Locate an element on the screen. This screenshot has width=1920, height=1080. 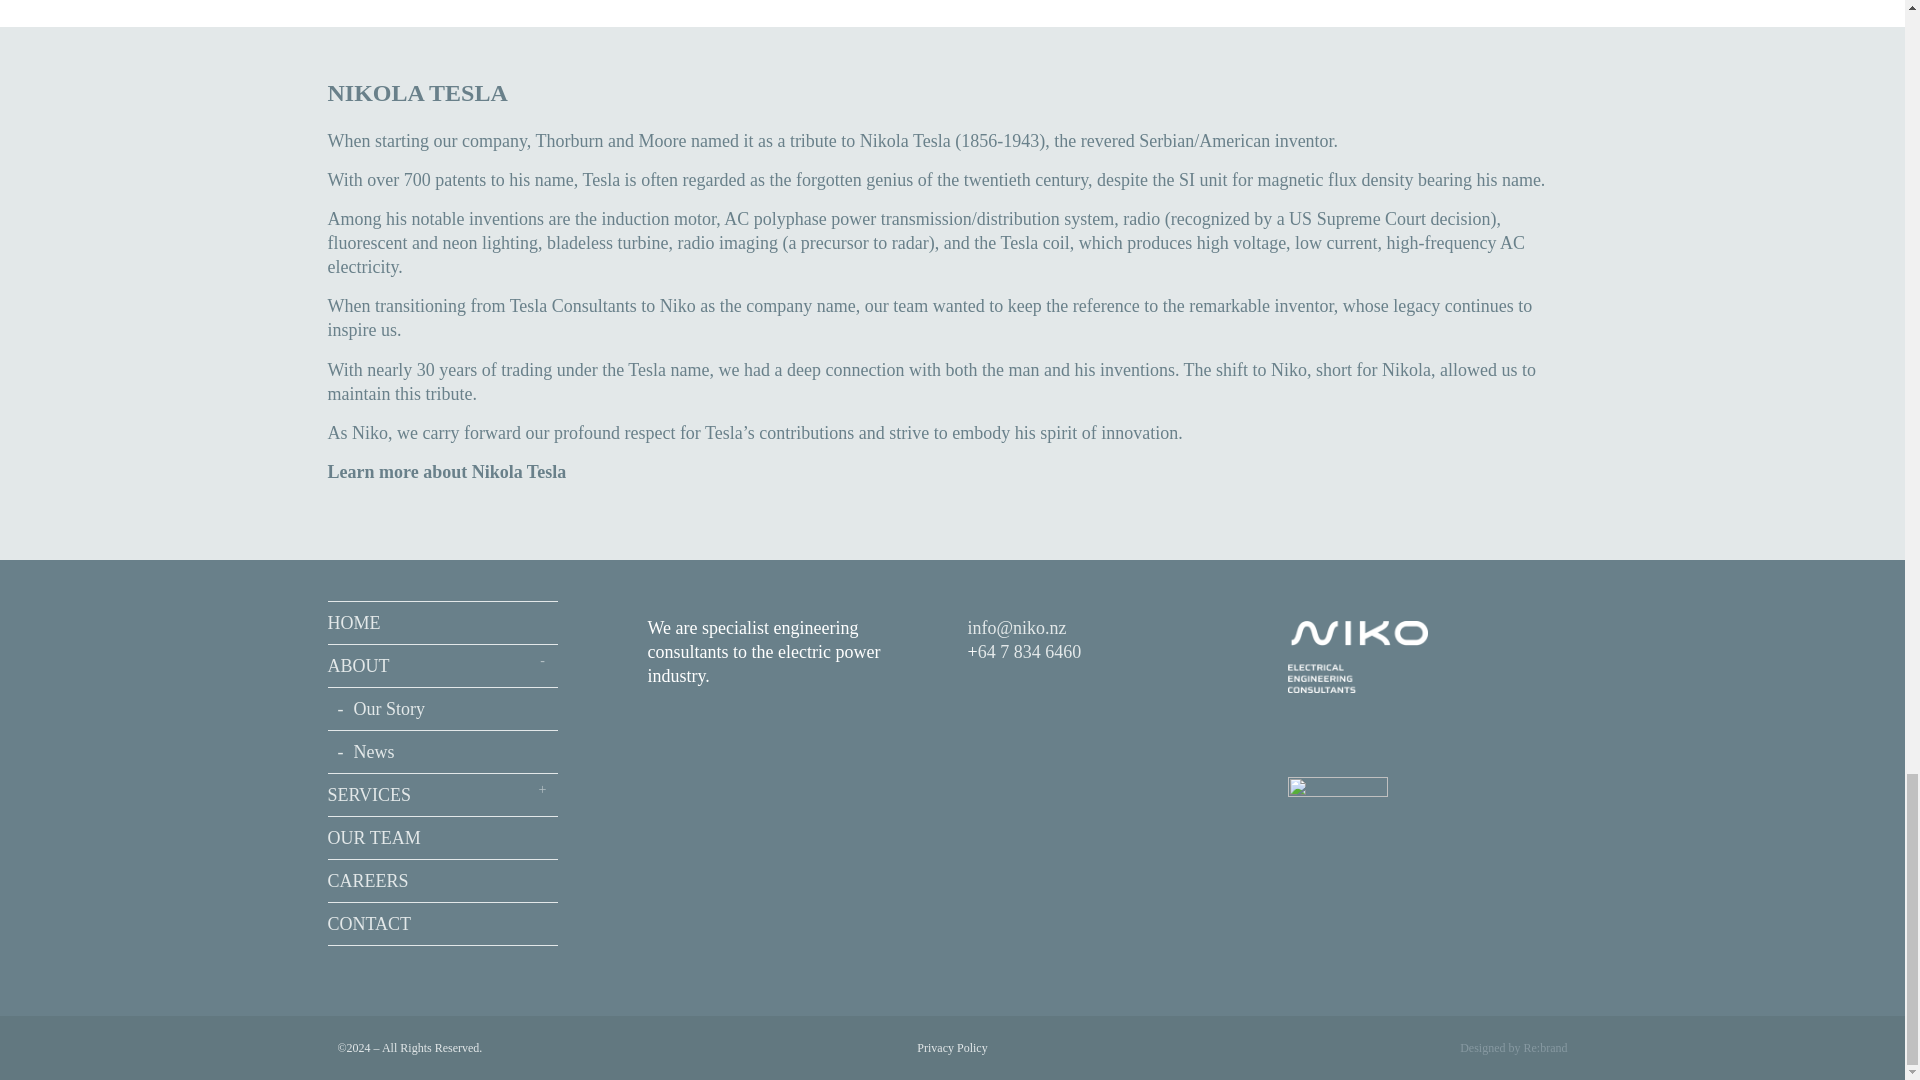
HOME is located at coordinates (443, 622).